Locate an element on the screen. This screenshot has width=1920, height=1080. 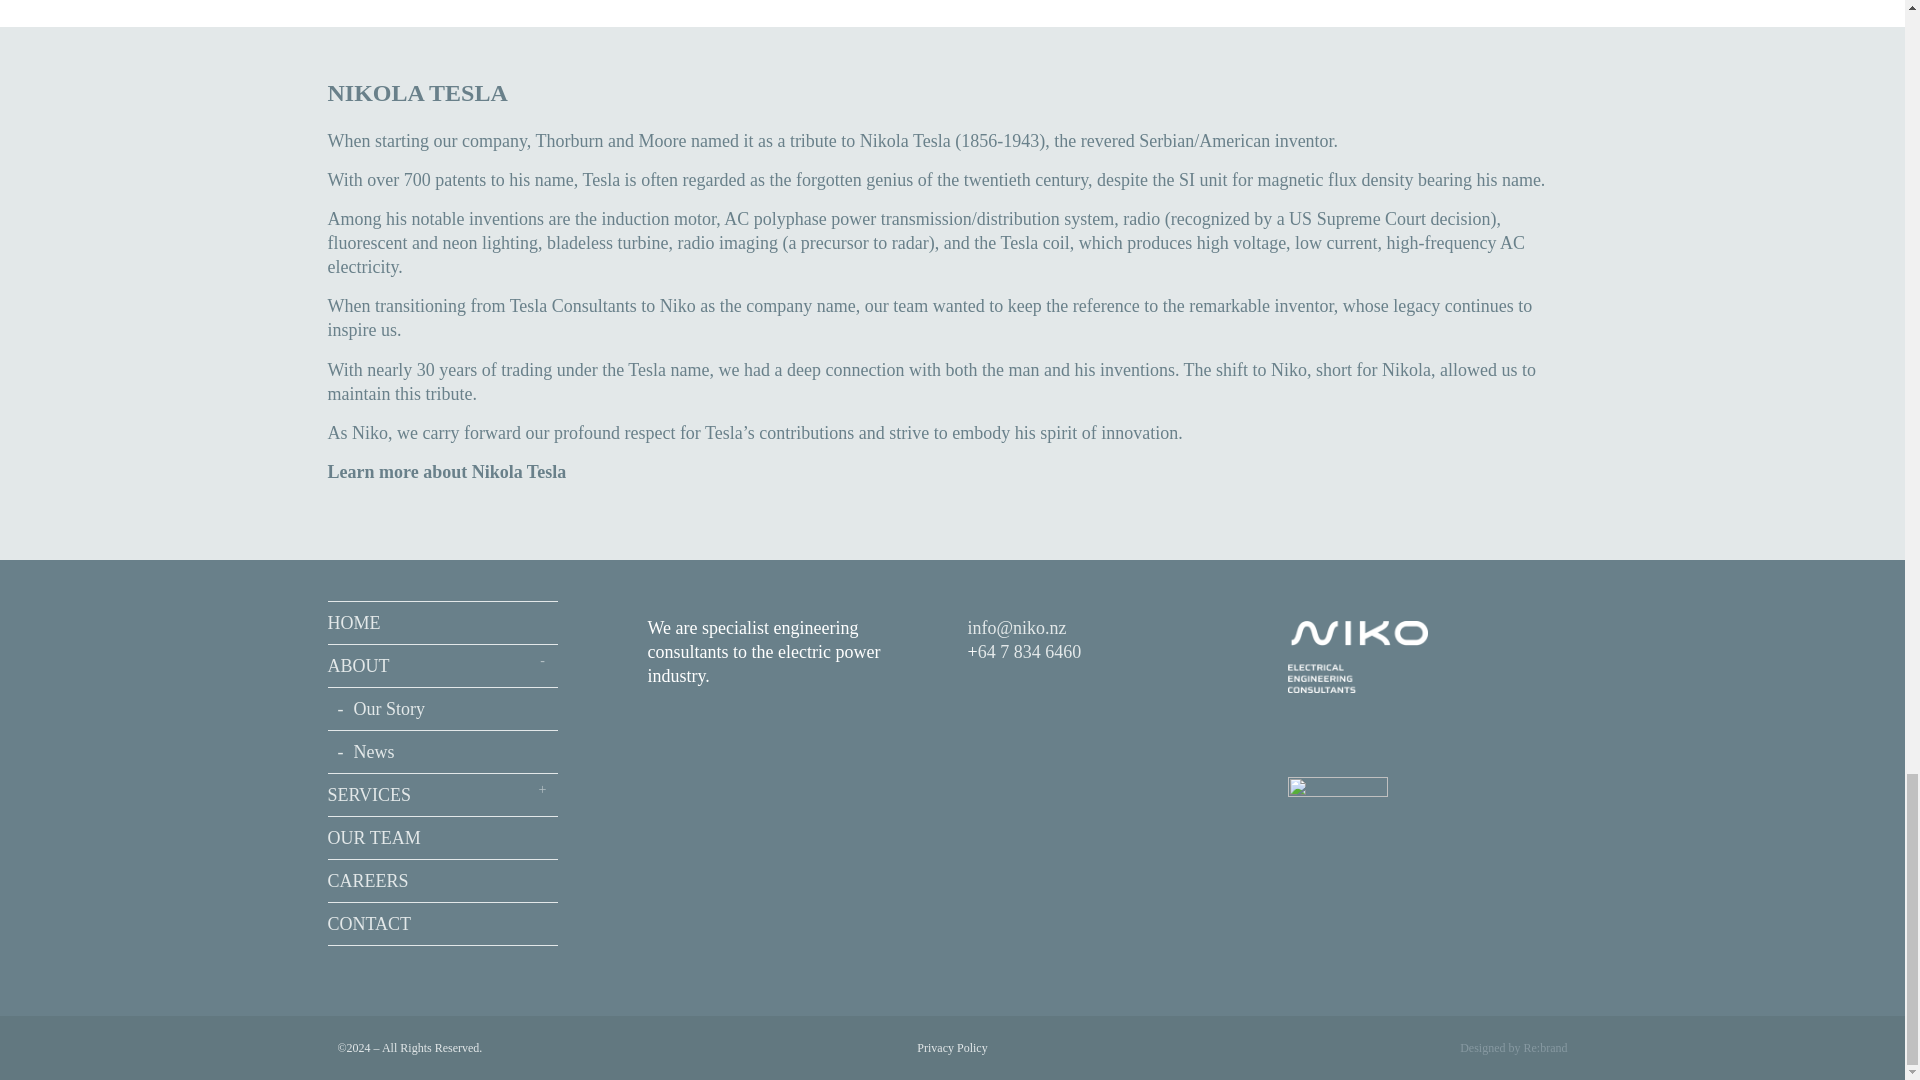
HOME is located at coordinates (443, 622).